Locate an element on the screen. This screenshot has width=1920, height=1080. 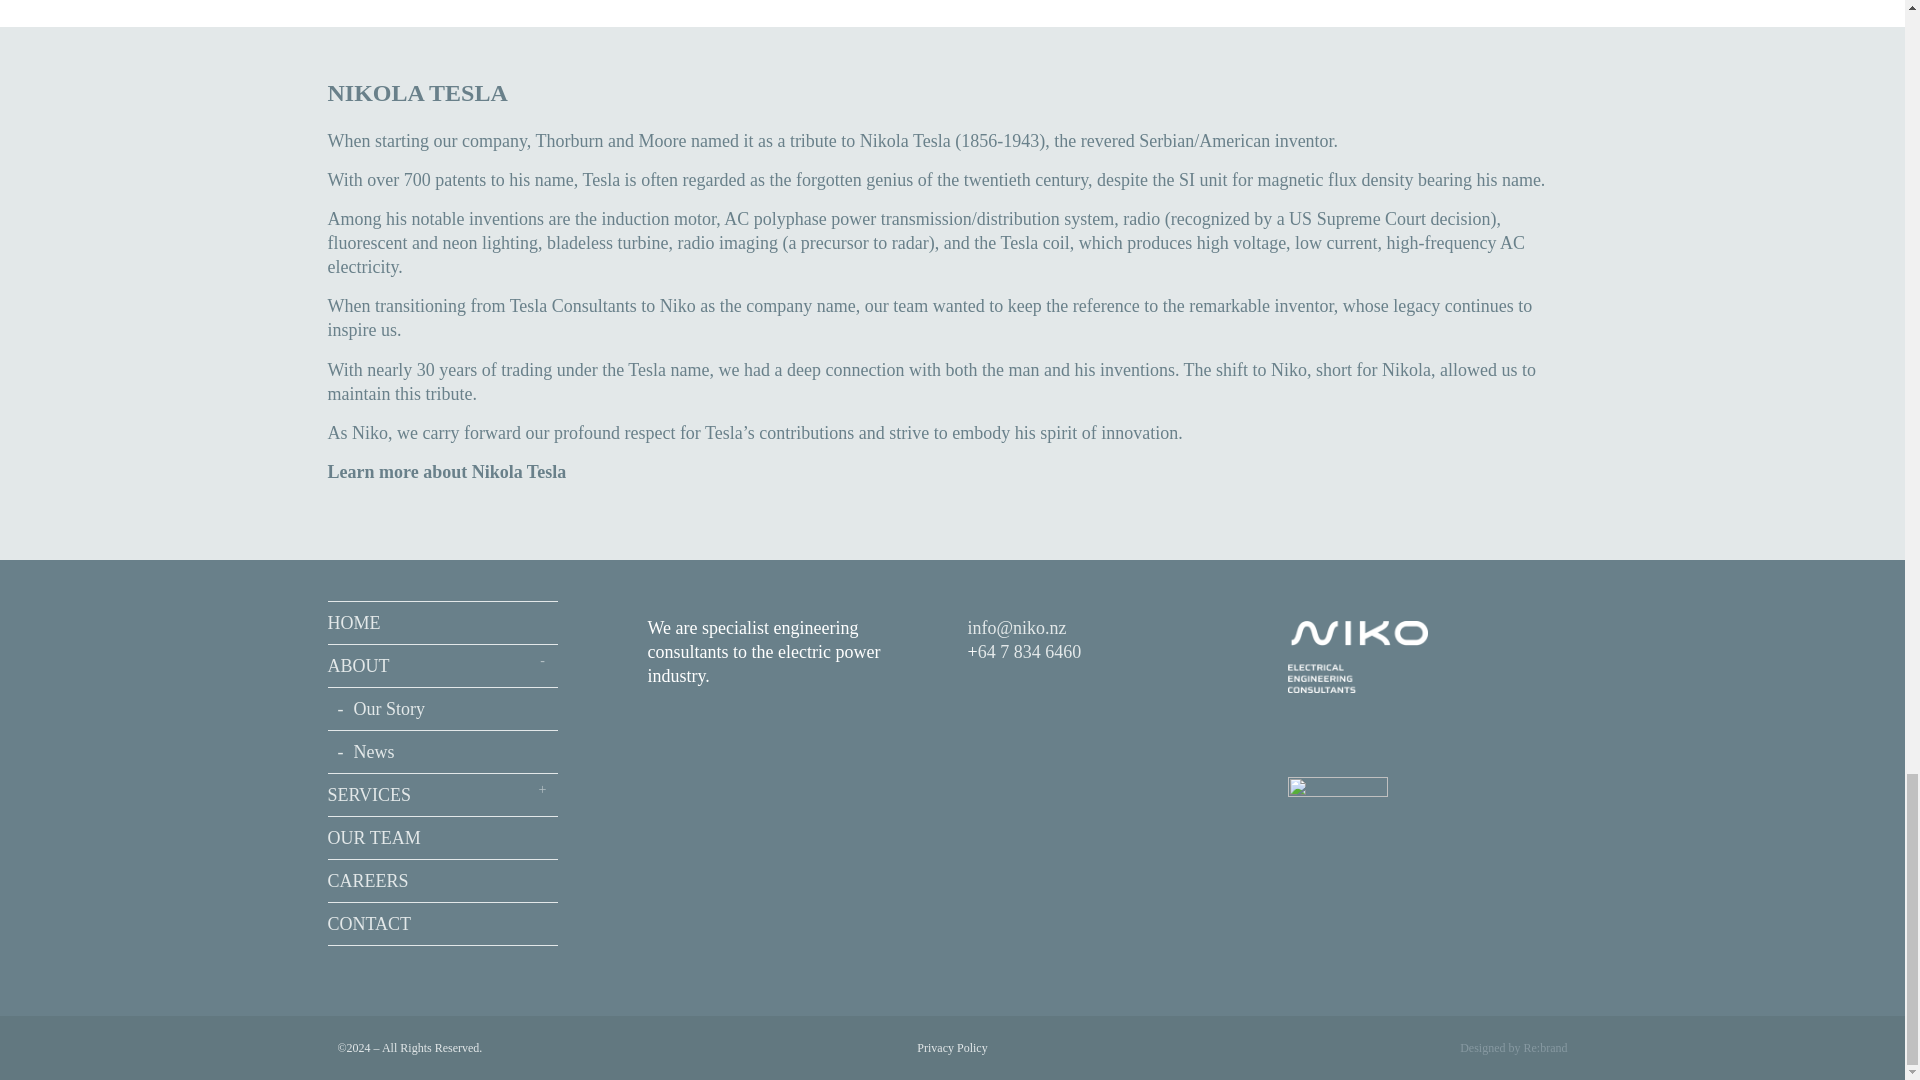
HOME is located at coordinates (443, 622).